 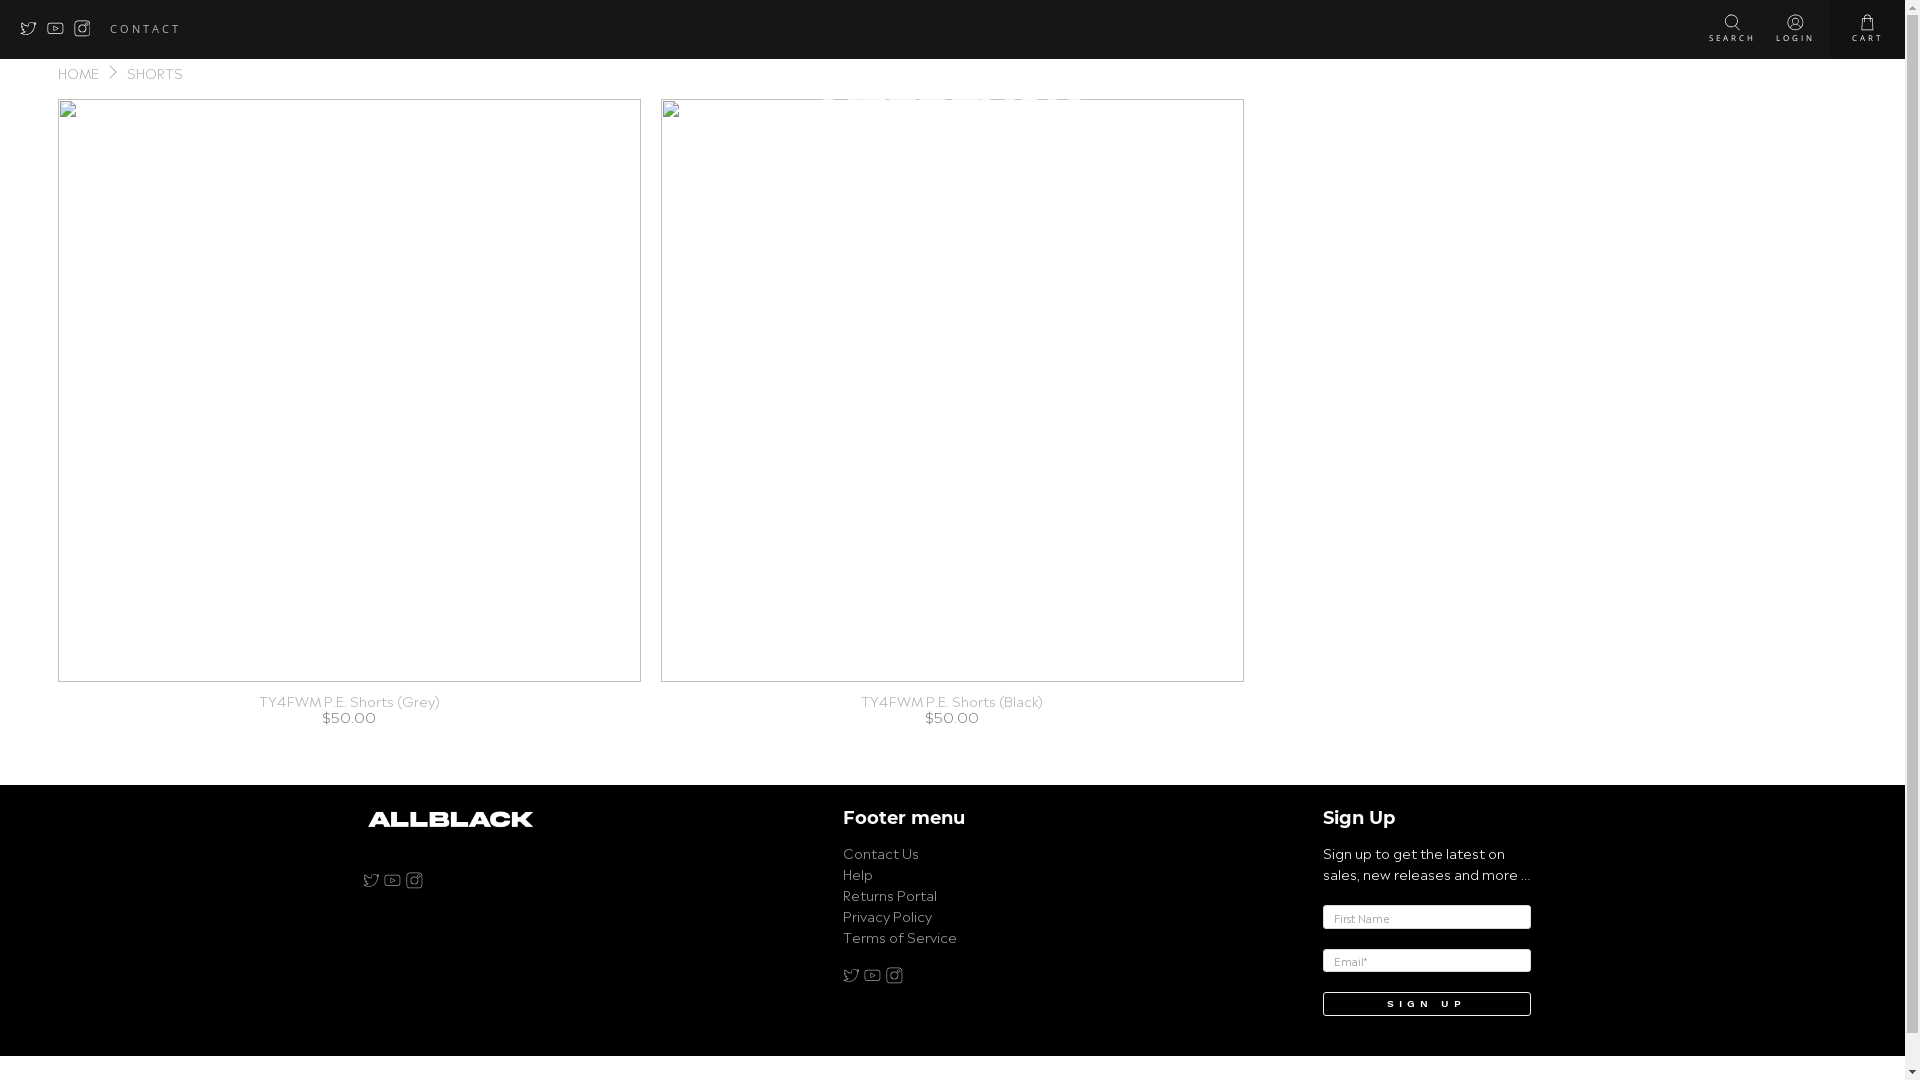 What do you see at coordinates (60, 32) in the screenshot?
I see `ALLBLACK Store on YouTube` at bounding box center [60, 32].